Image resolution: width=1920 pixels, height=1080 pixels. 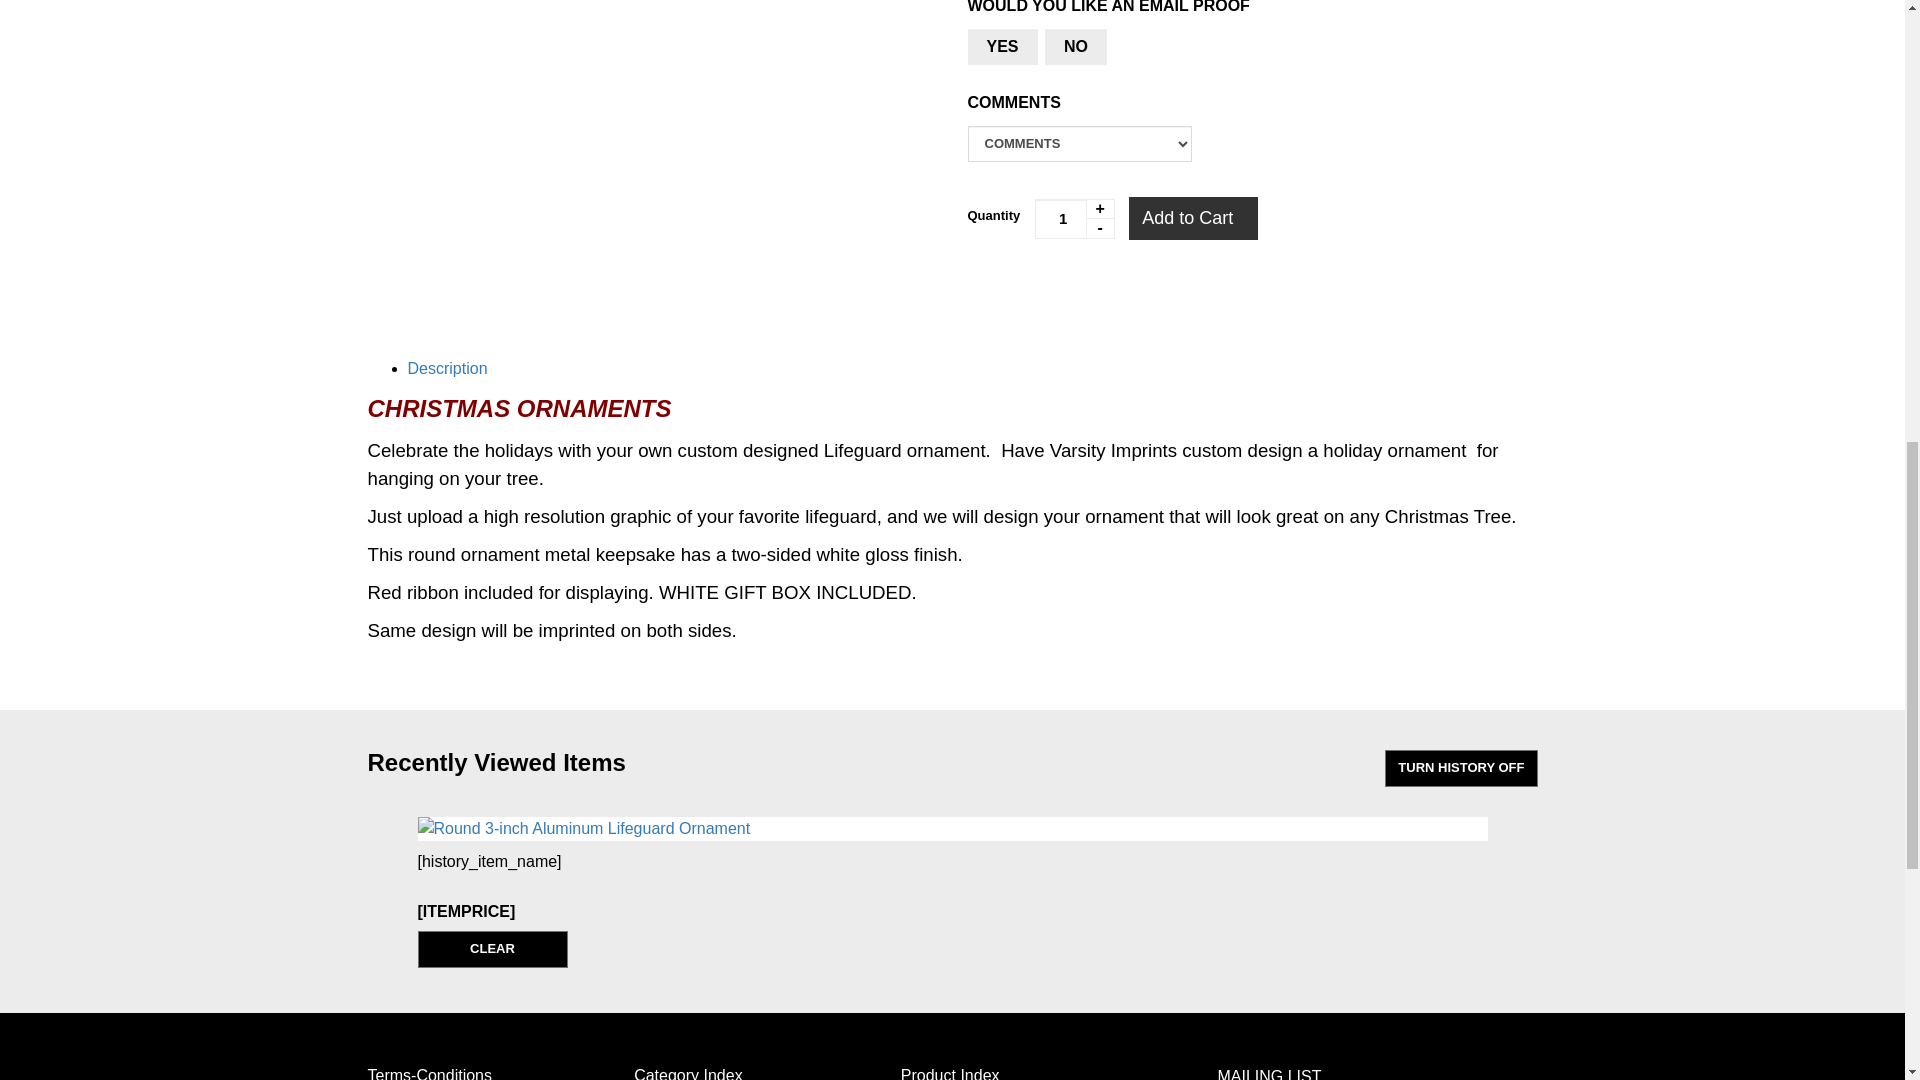 What do you see at coordinates (1076, 46) in the screenshot?
I see `NO` at bounding box center [1076, 46].